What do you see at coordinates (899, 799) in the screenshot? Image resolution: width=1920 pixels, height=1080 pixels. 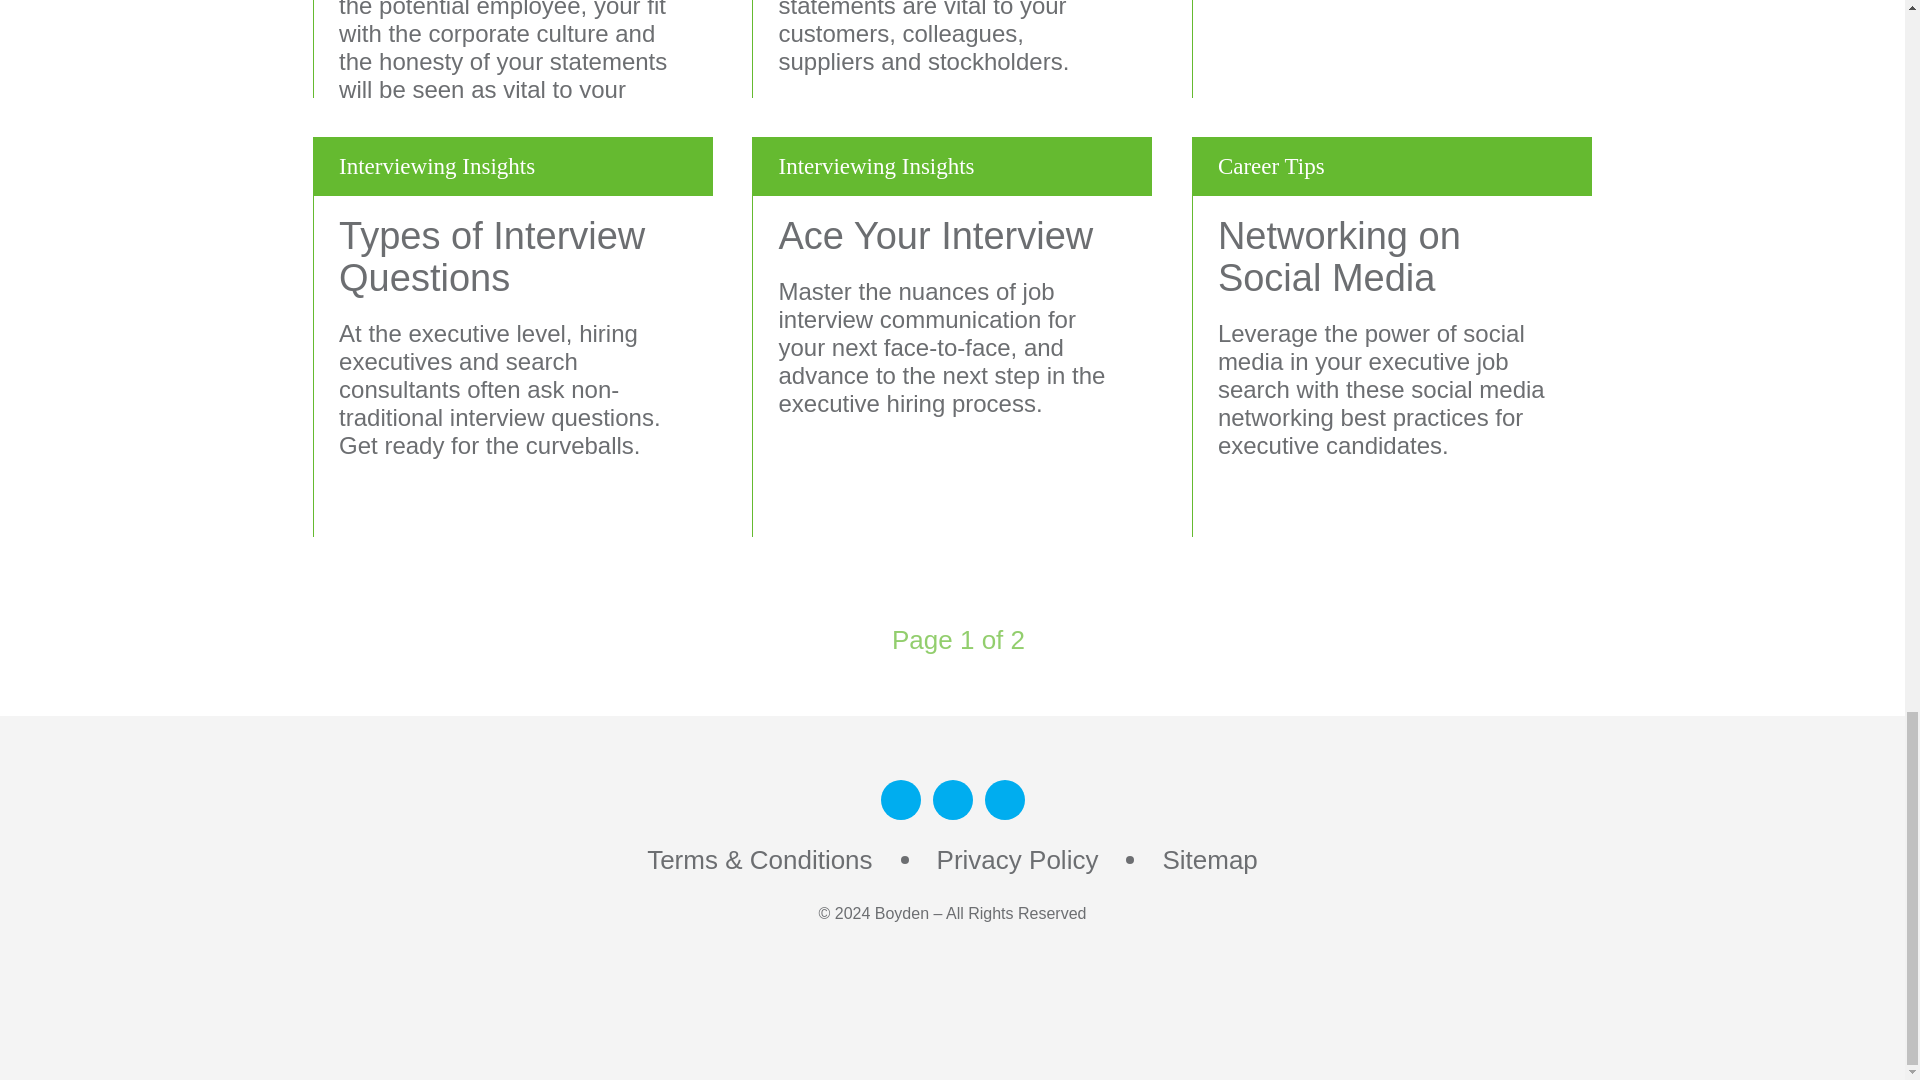 I see `Follow Us on LinkedIn` at bounding box center [899, 799].